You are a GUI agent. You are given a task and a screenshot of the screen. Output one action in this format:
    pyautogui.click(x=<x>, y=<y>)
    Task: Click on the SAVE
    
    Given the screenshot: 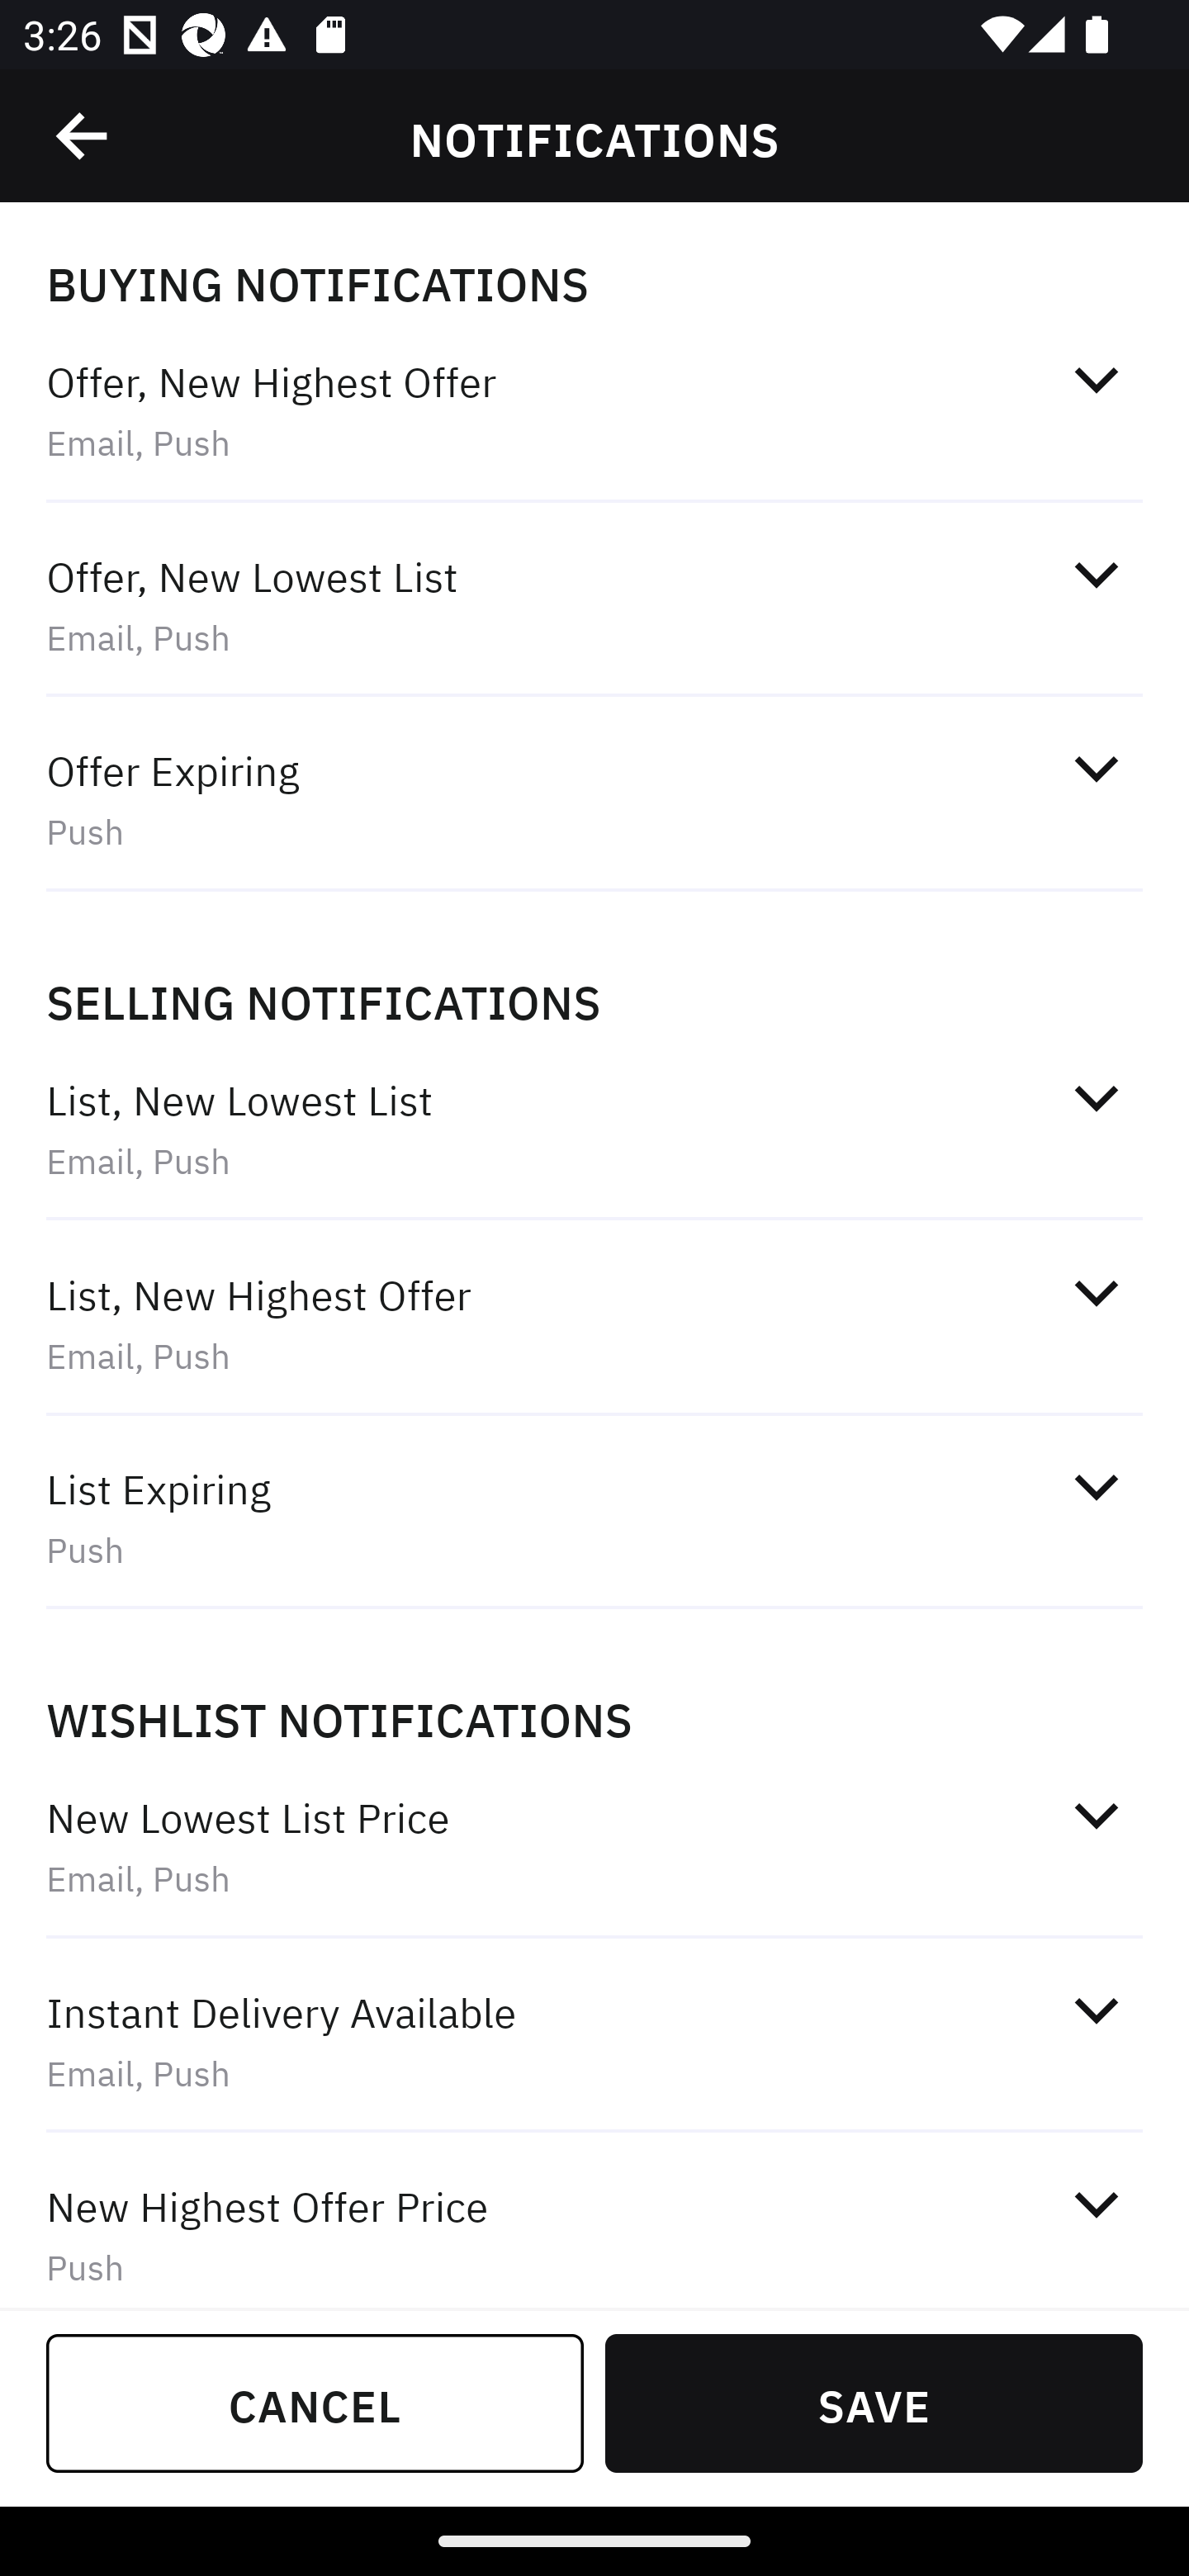 What is the action you would take?
    pyautogui.click(x=874, y=2403)
    